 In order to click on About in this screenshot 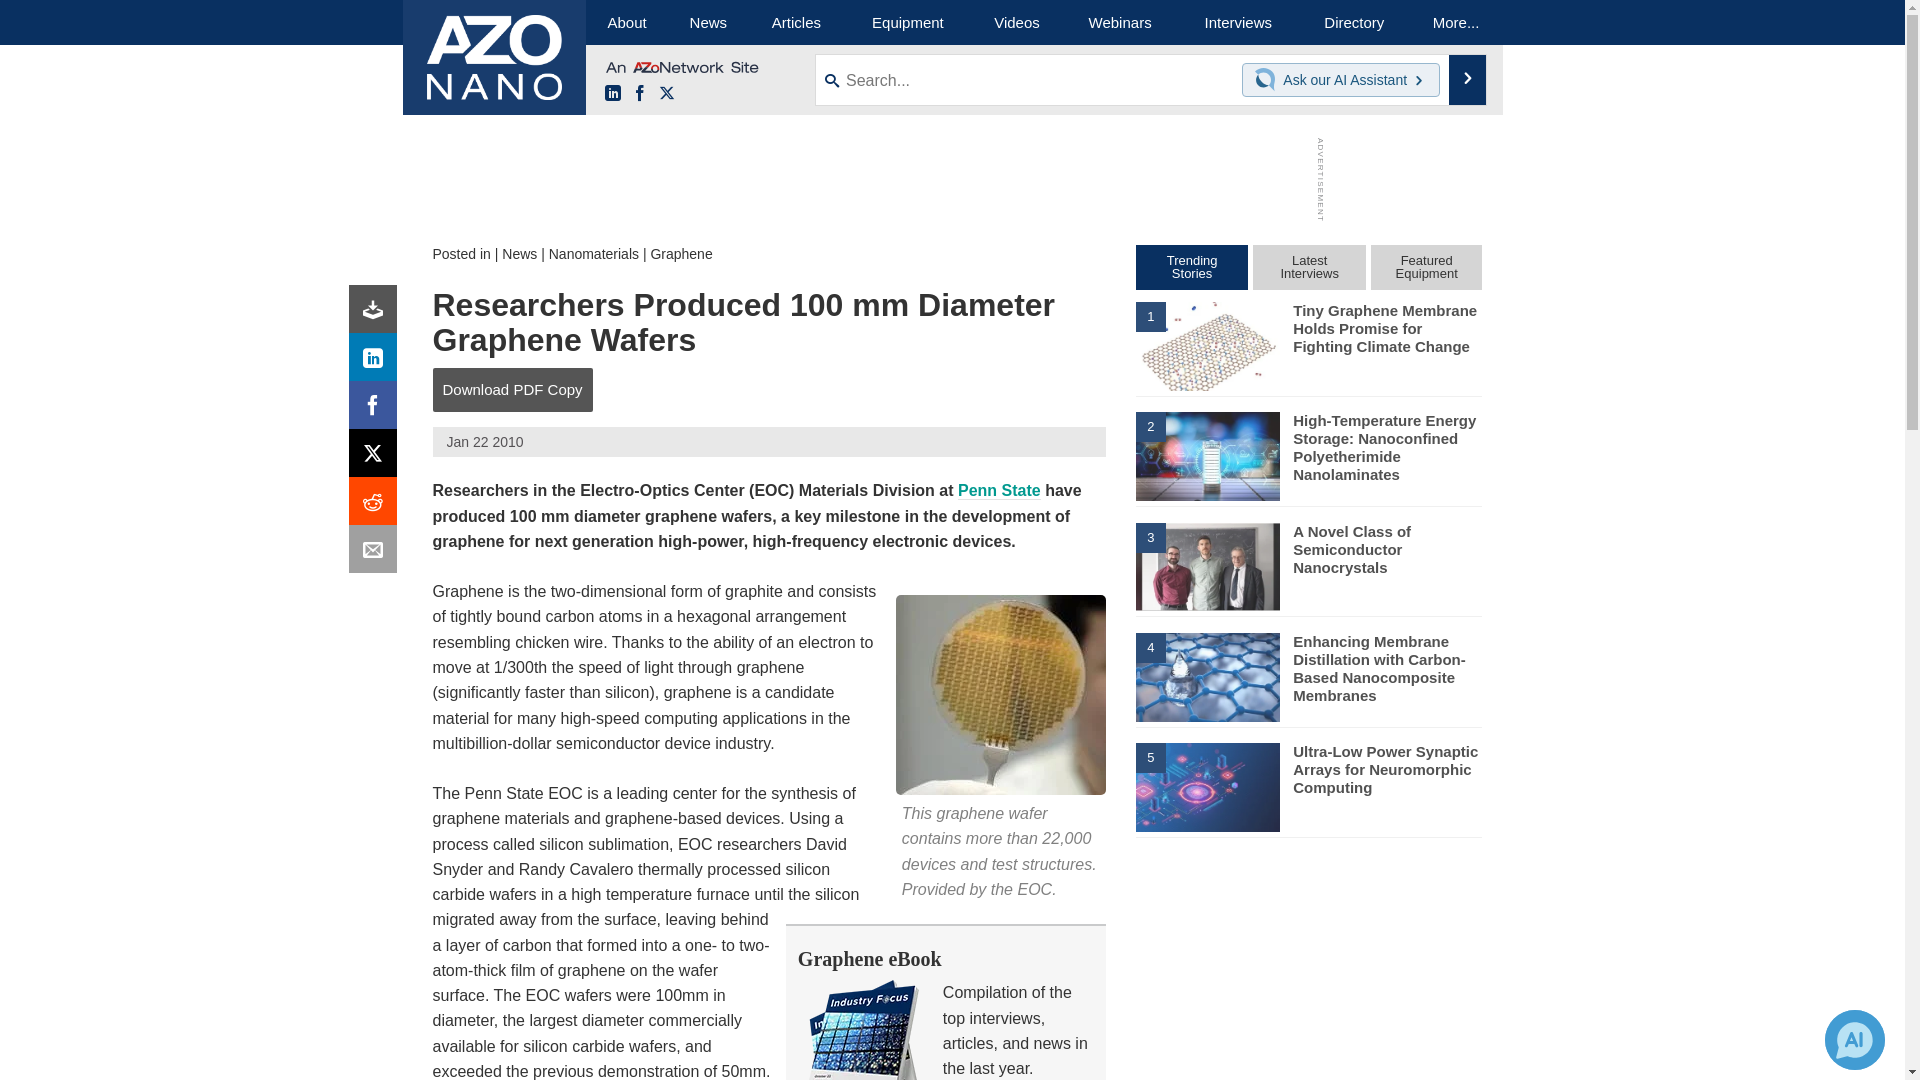, I will do `click(626, 22)`.